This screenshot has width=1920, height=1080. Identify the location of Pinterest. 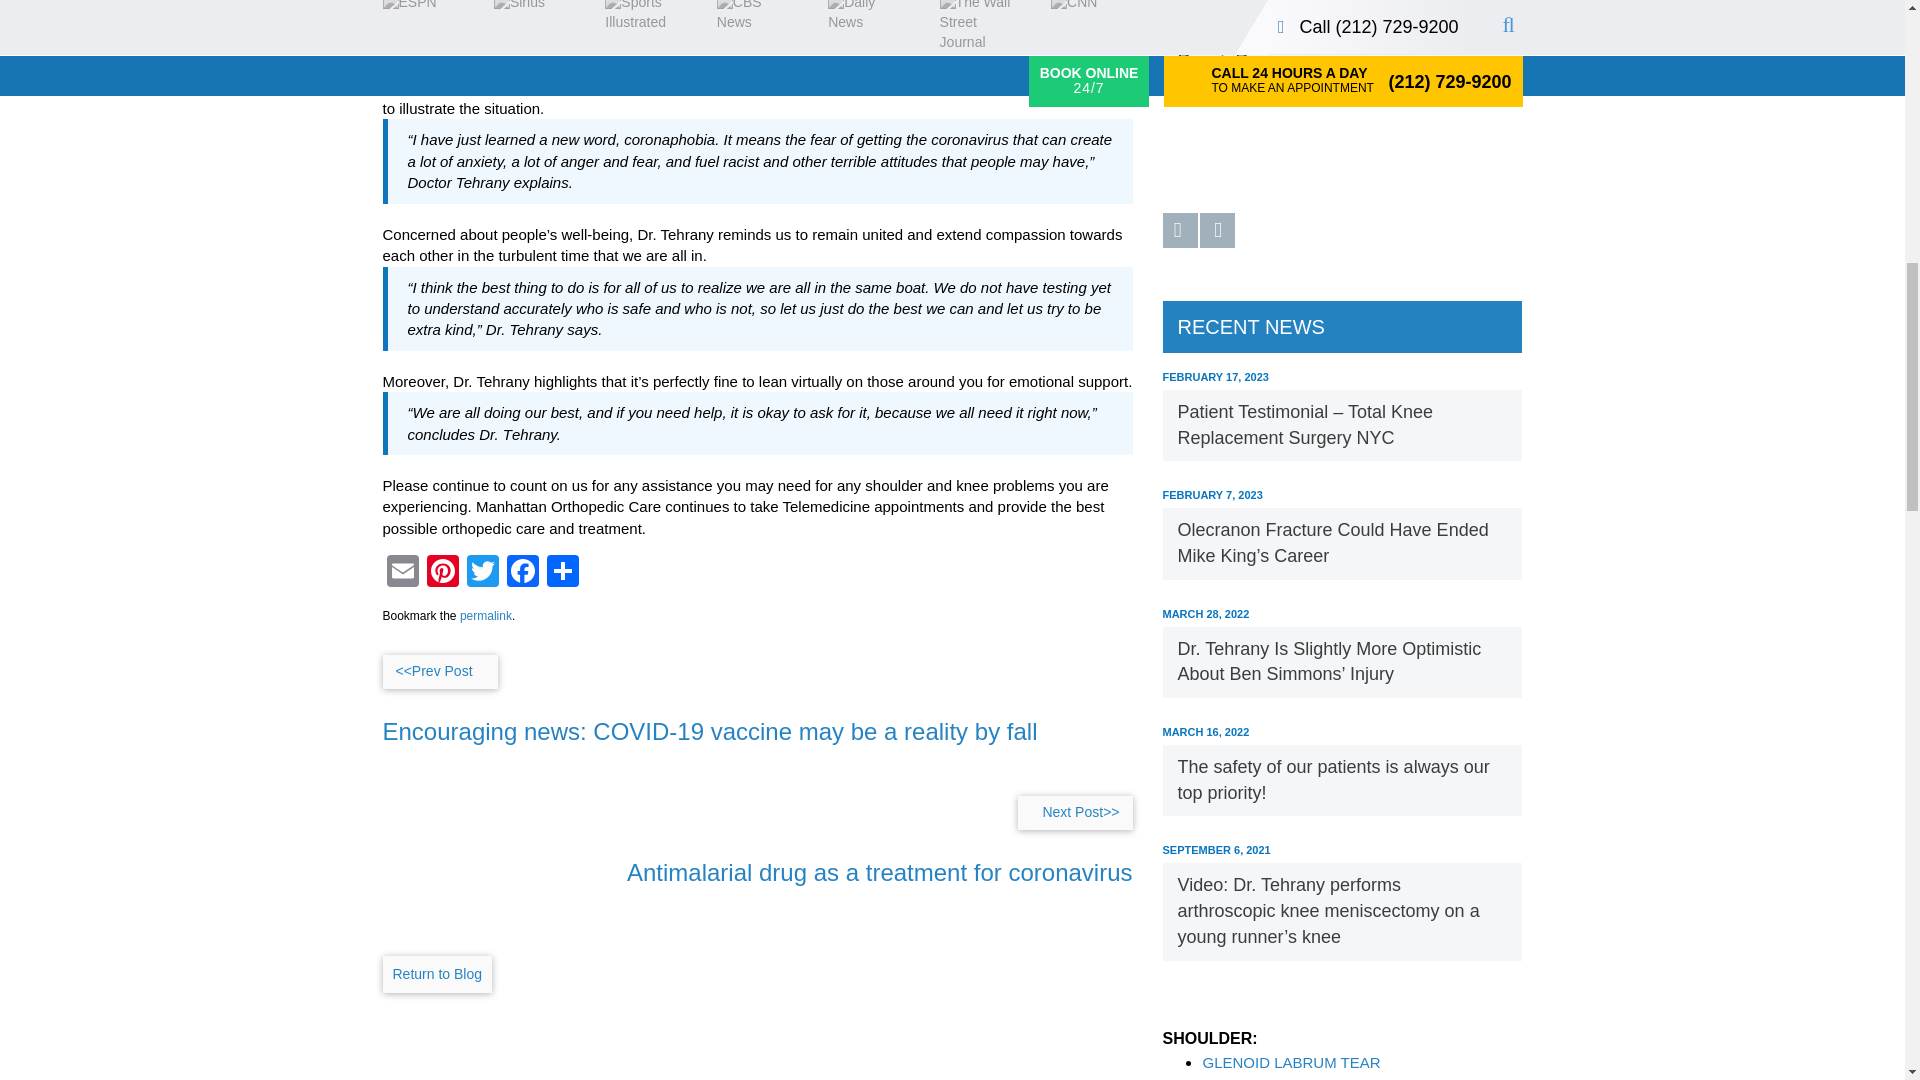
(442, 573).